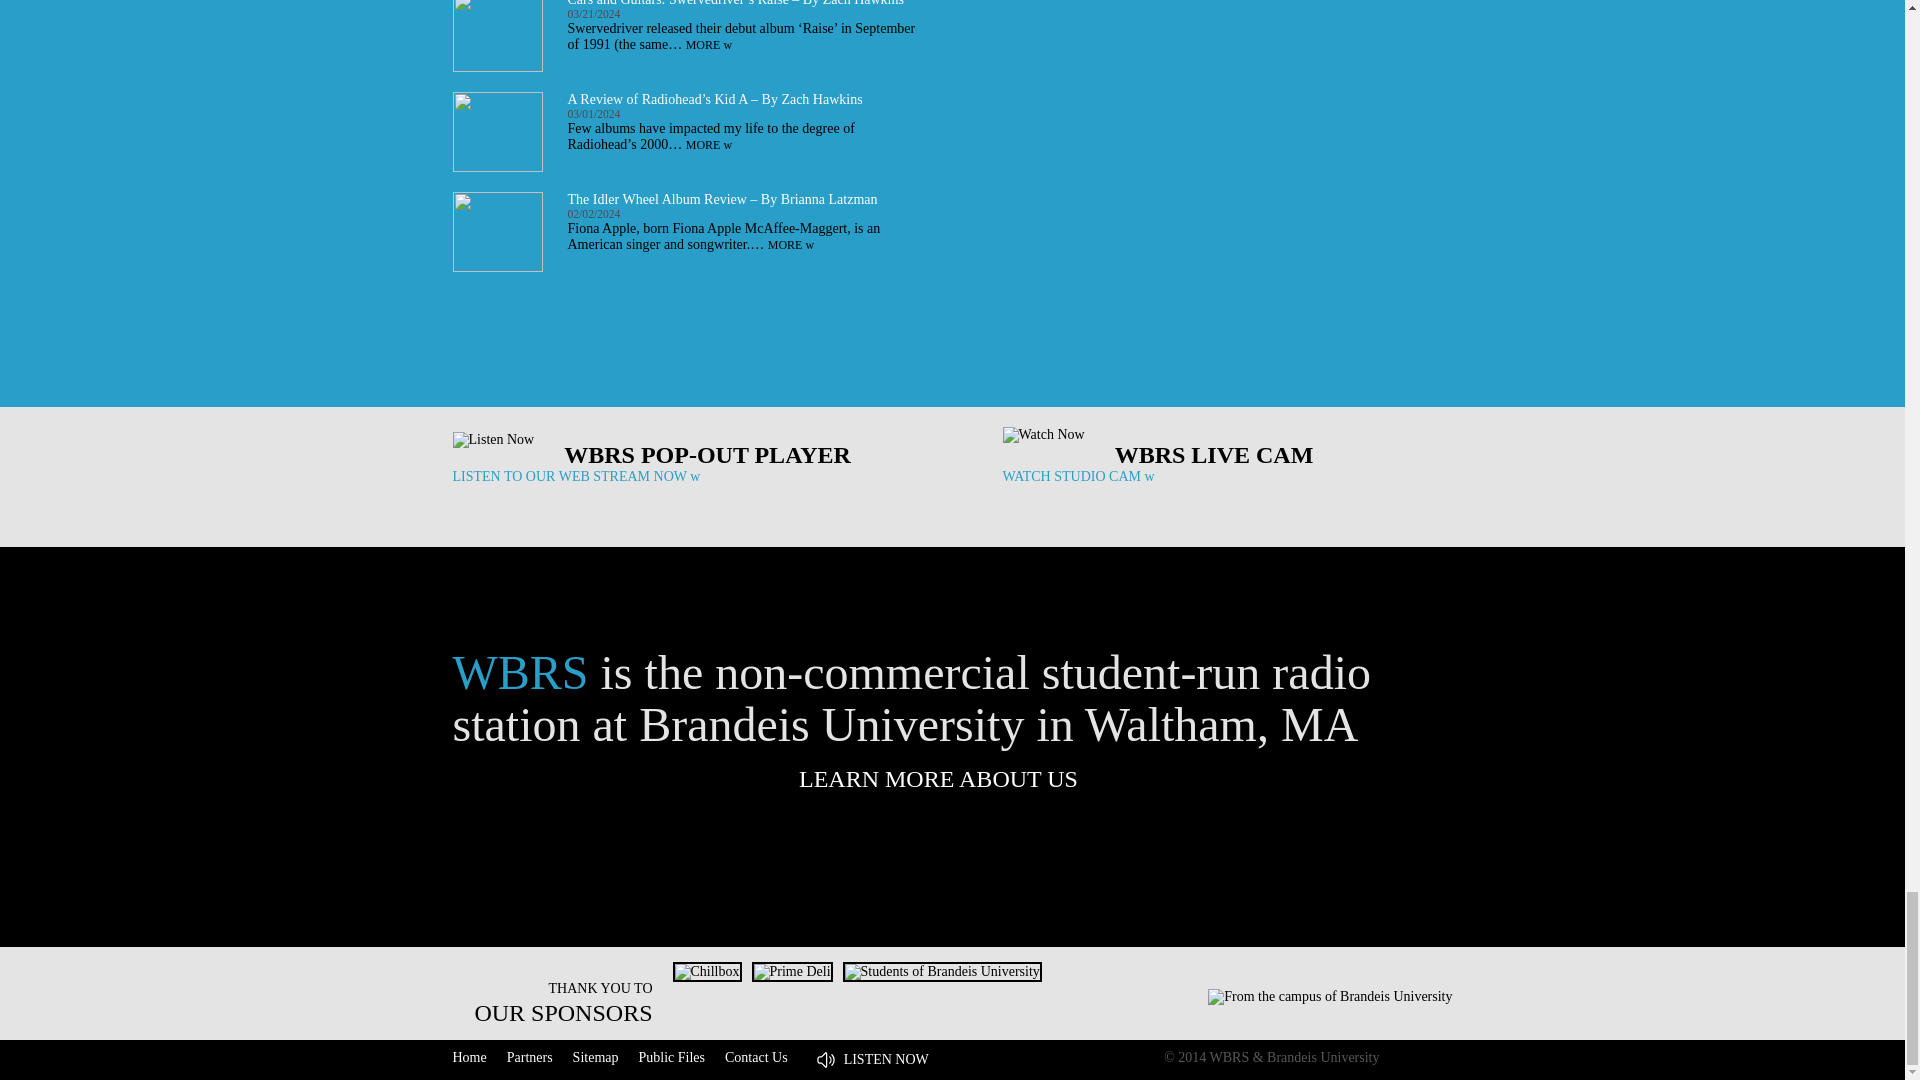  Describe the element at coordinates (529, 1056) in the screenshot. I see `Partners` at that location.